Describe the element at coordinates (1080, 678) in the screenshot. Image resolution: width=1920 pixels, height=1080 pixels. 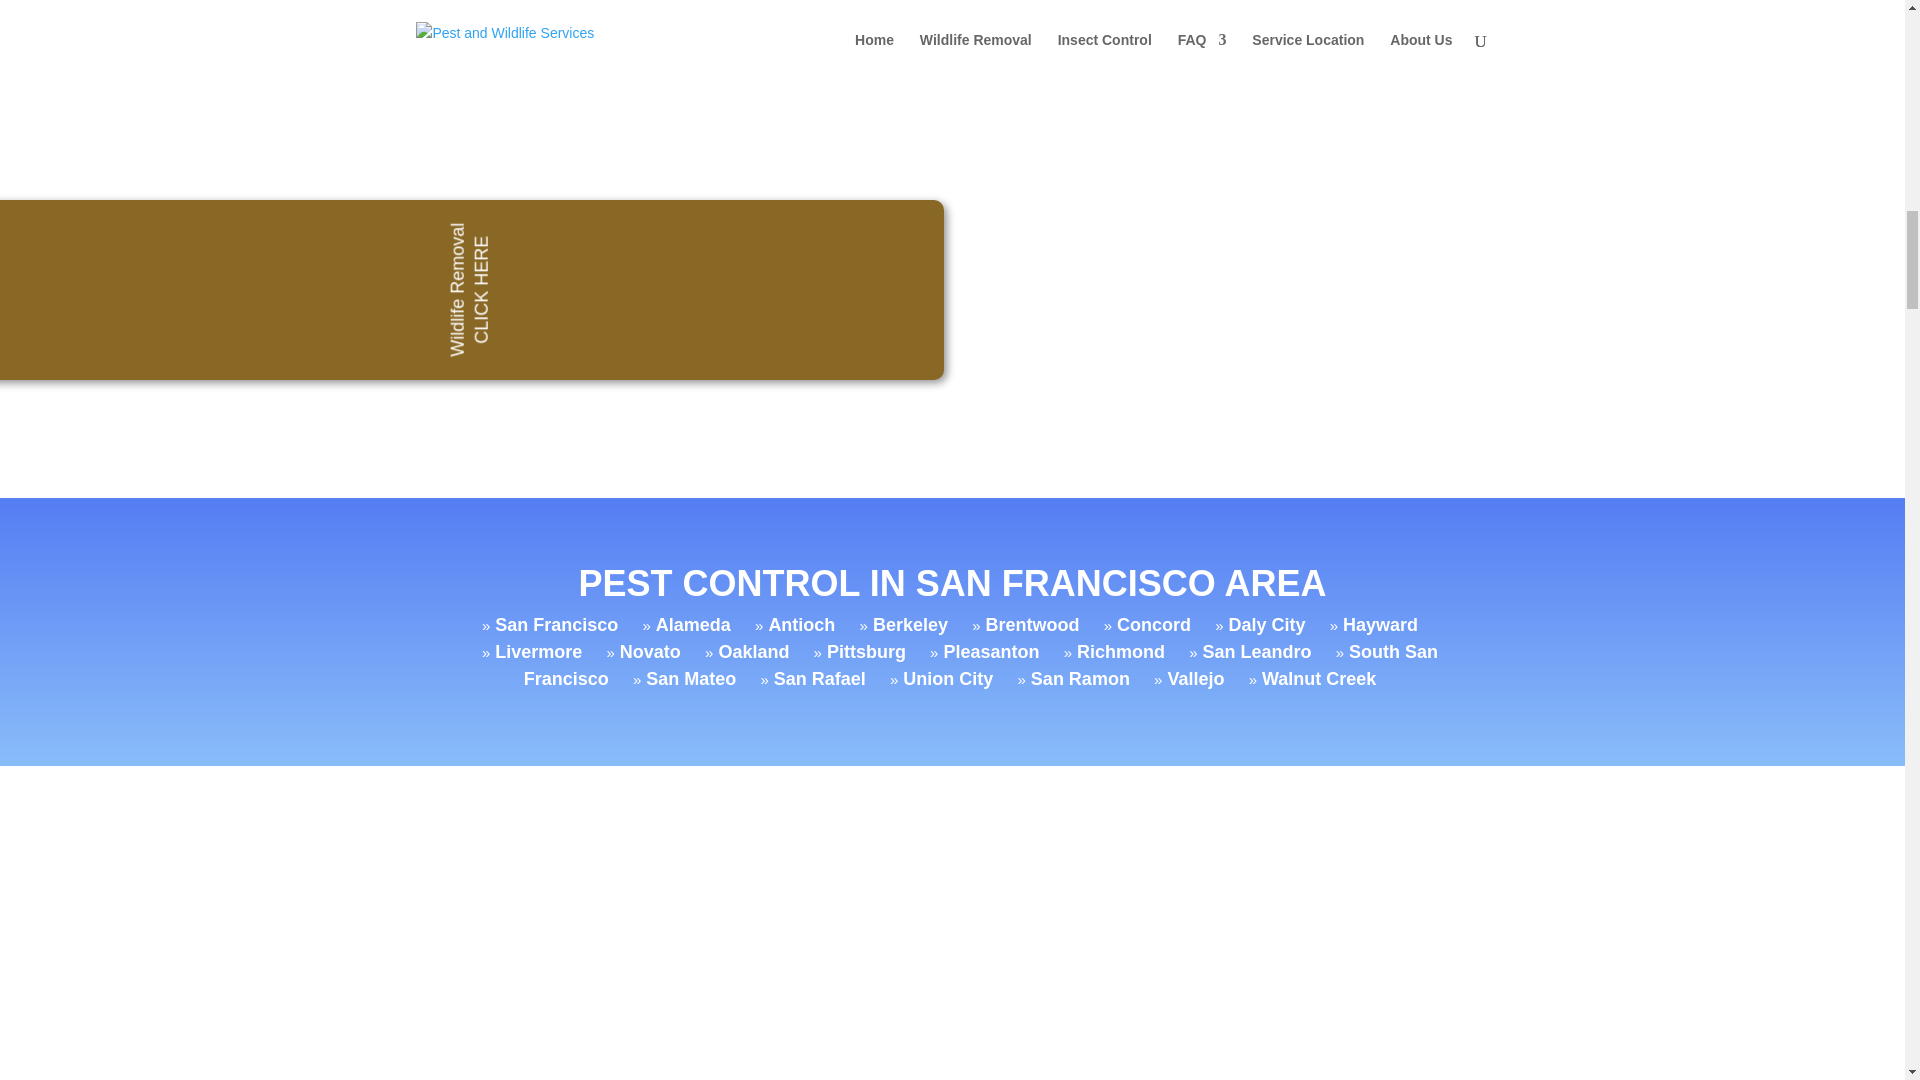
I see `San Ramon` at that location.